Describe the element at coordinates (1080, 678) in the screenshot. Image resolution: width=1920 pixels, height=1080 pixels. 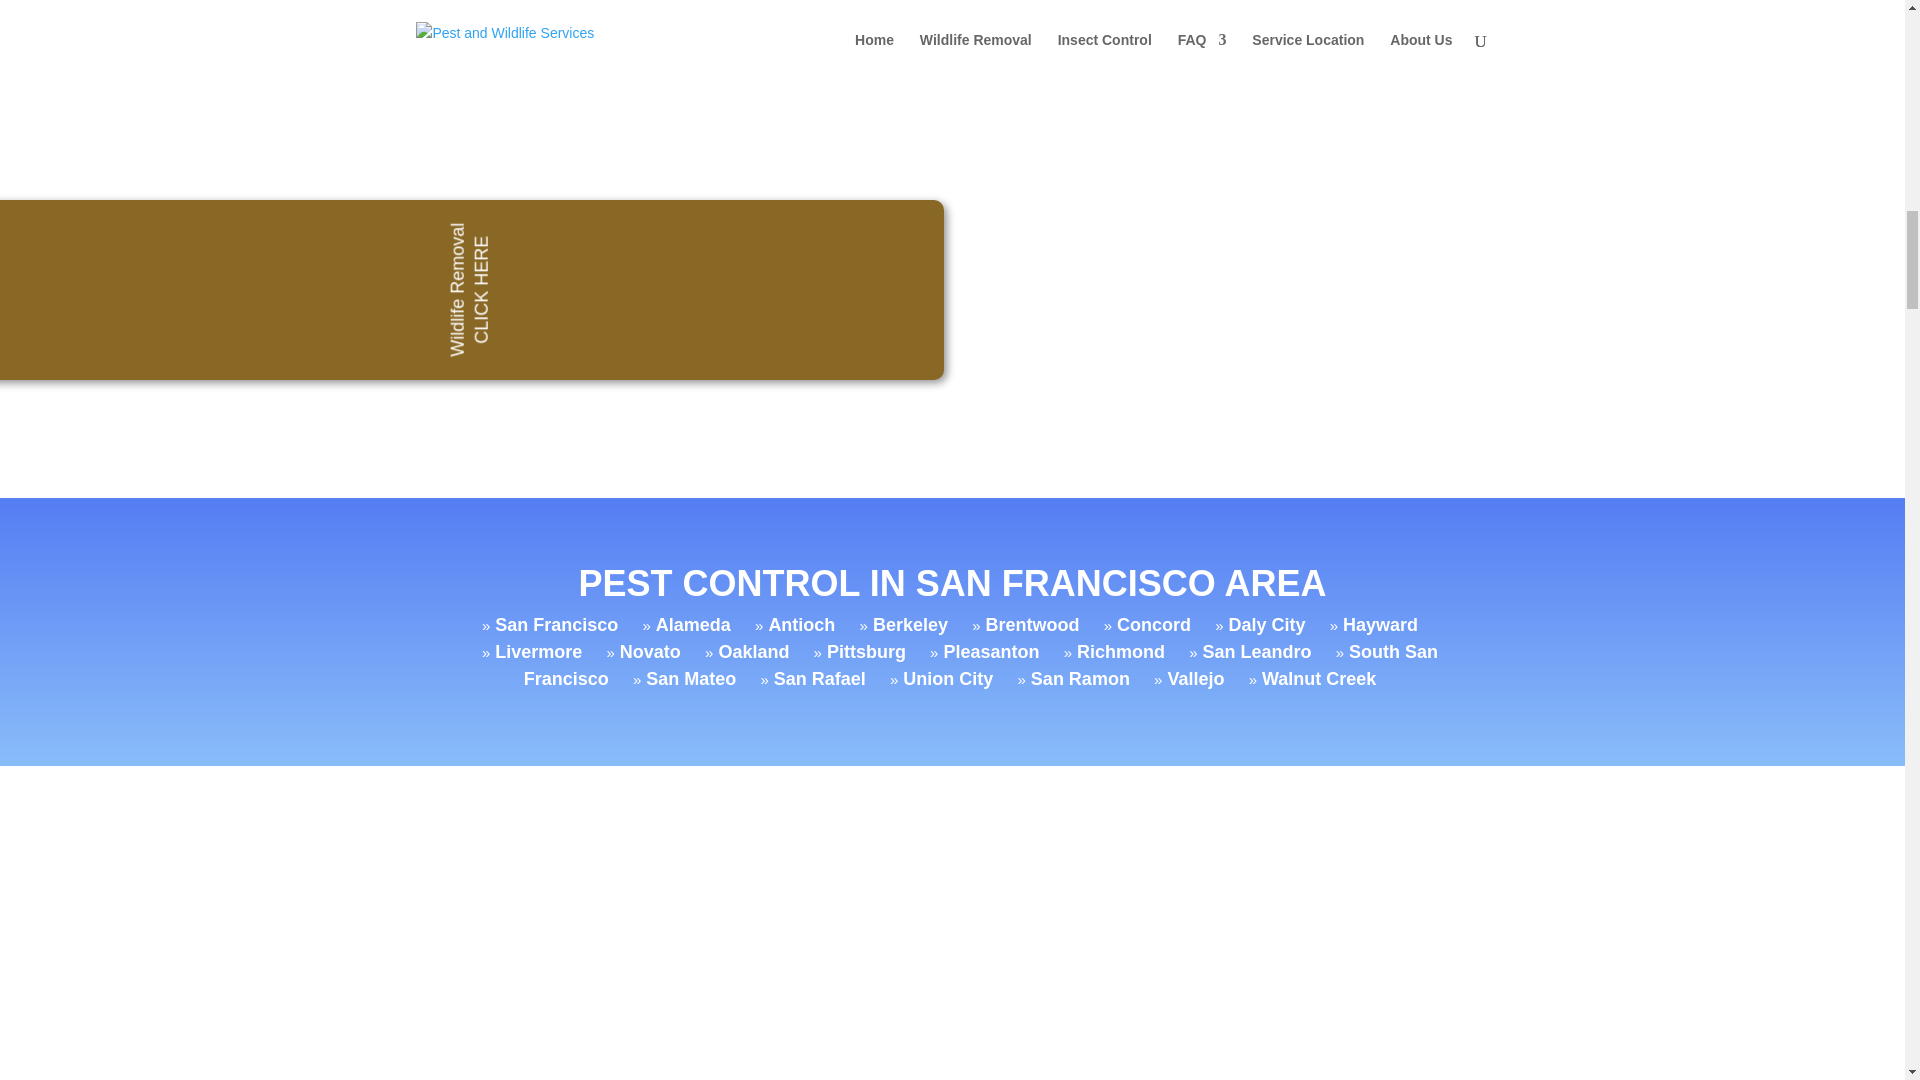
I see `San Ramon` at that location.